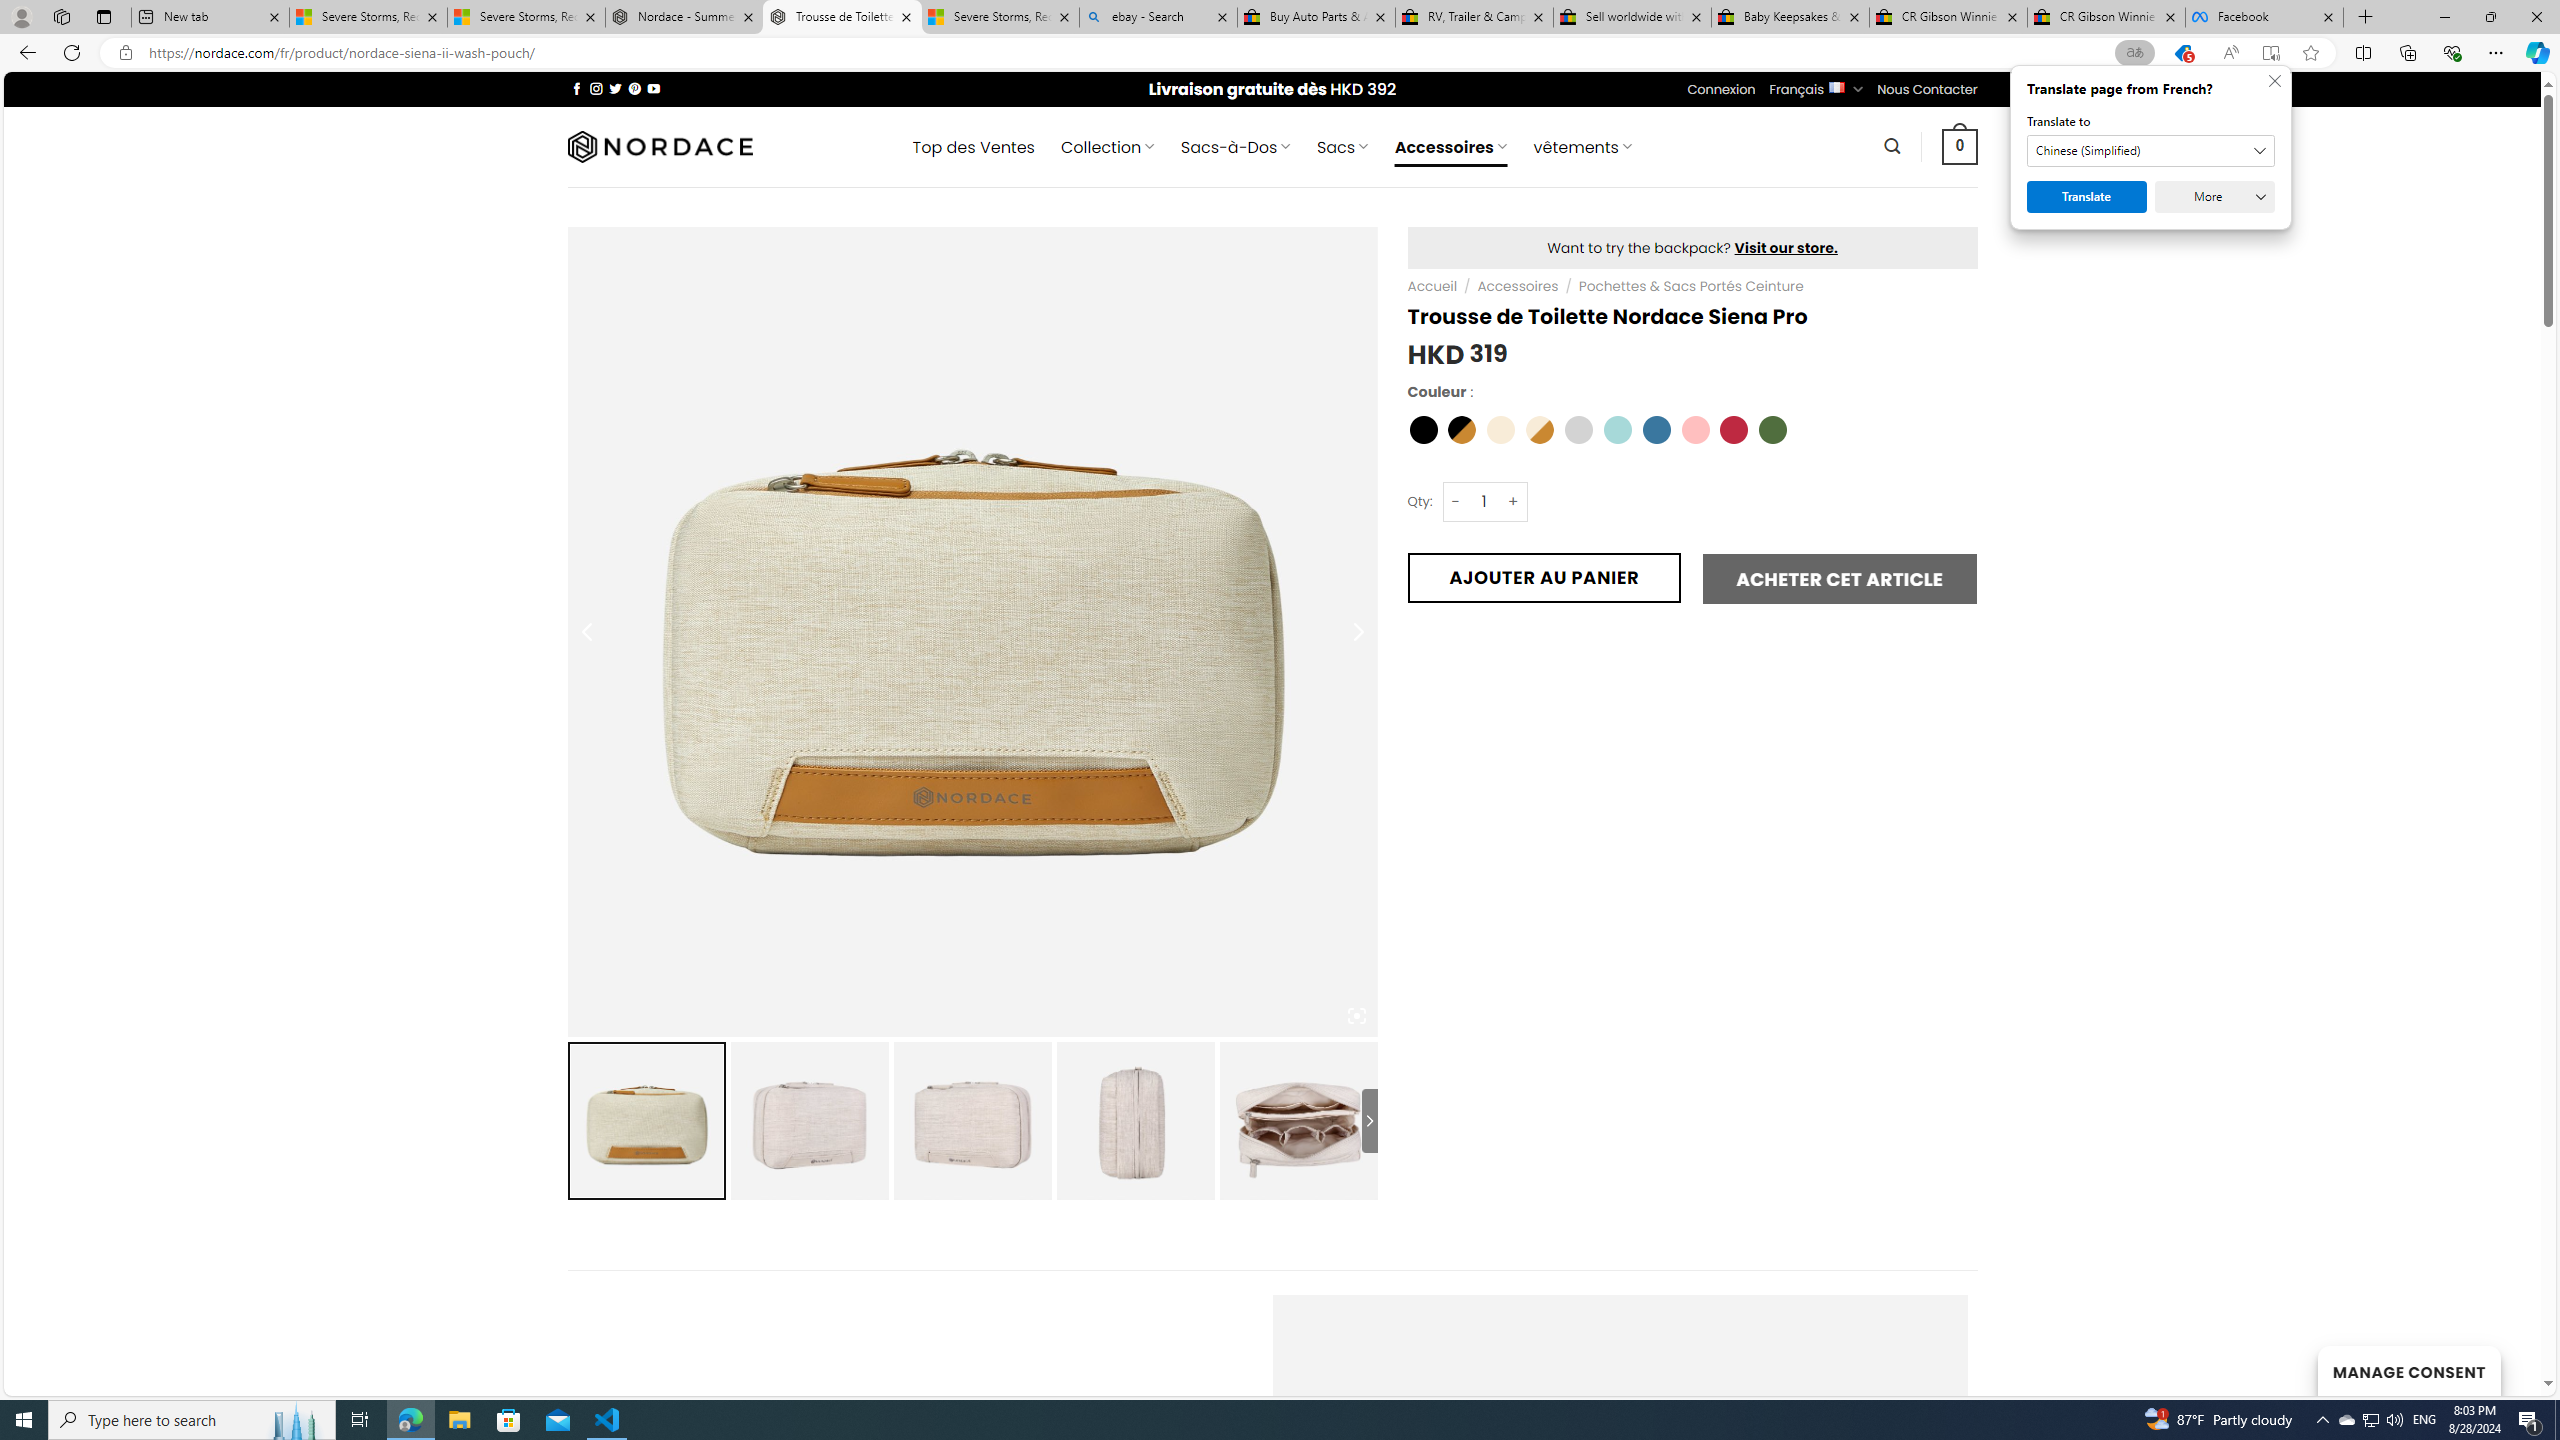 The image size is (2560, 1440). Describe the element at coordinates (1434, 286) in the screenshot. I see `Accueil` at that location.